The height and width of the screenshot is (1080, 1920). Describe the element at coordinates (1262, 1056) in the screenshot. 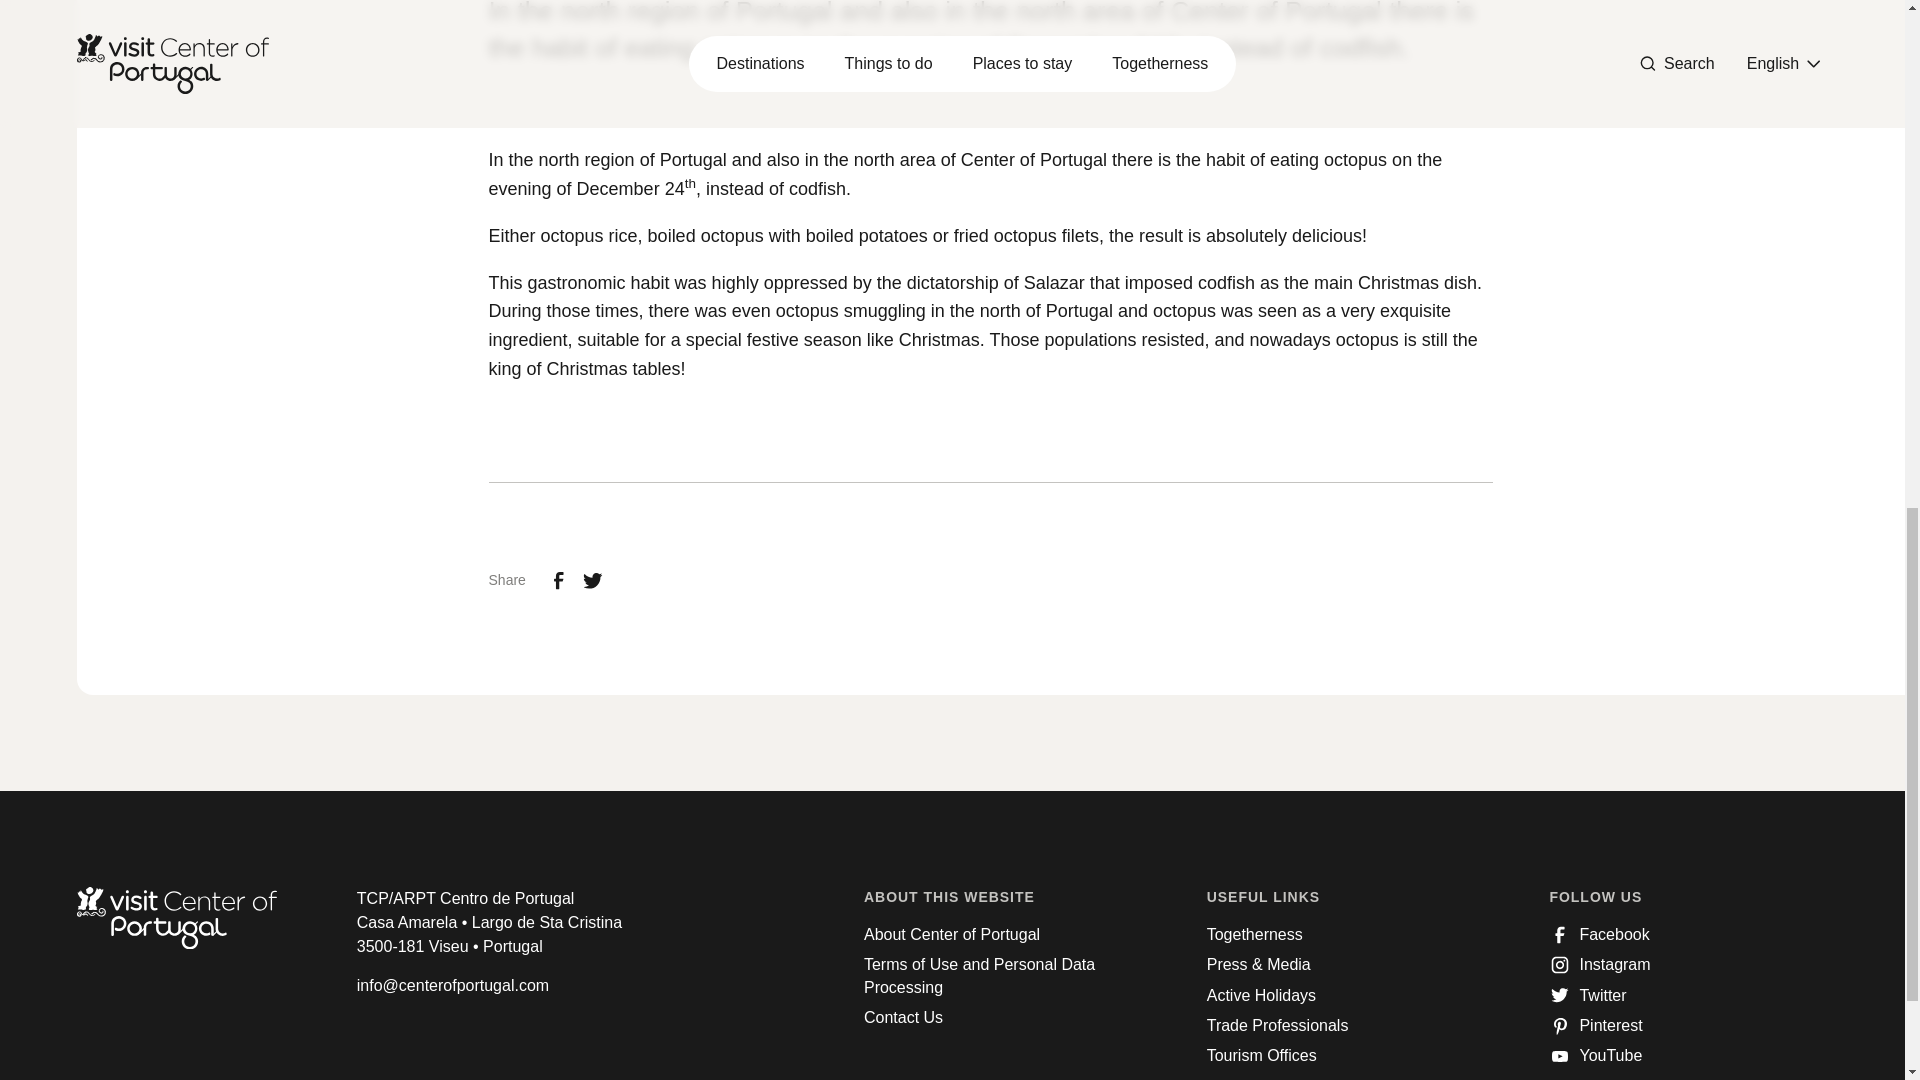

I see `Tourism Offices` at that location.